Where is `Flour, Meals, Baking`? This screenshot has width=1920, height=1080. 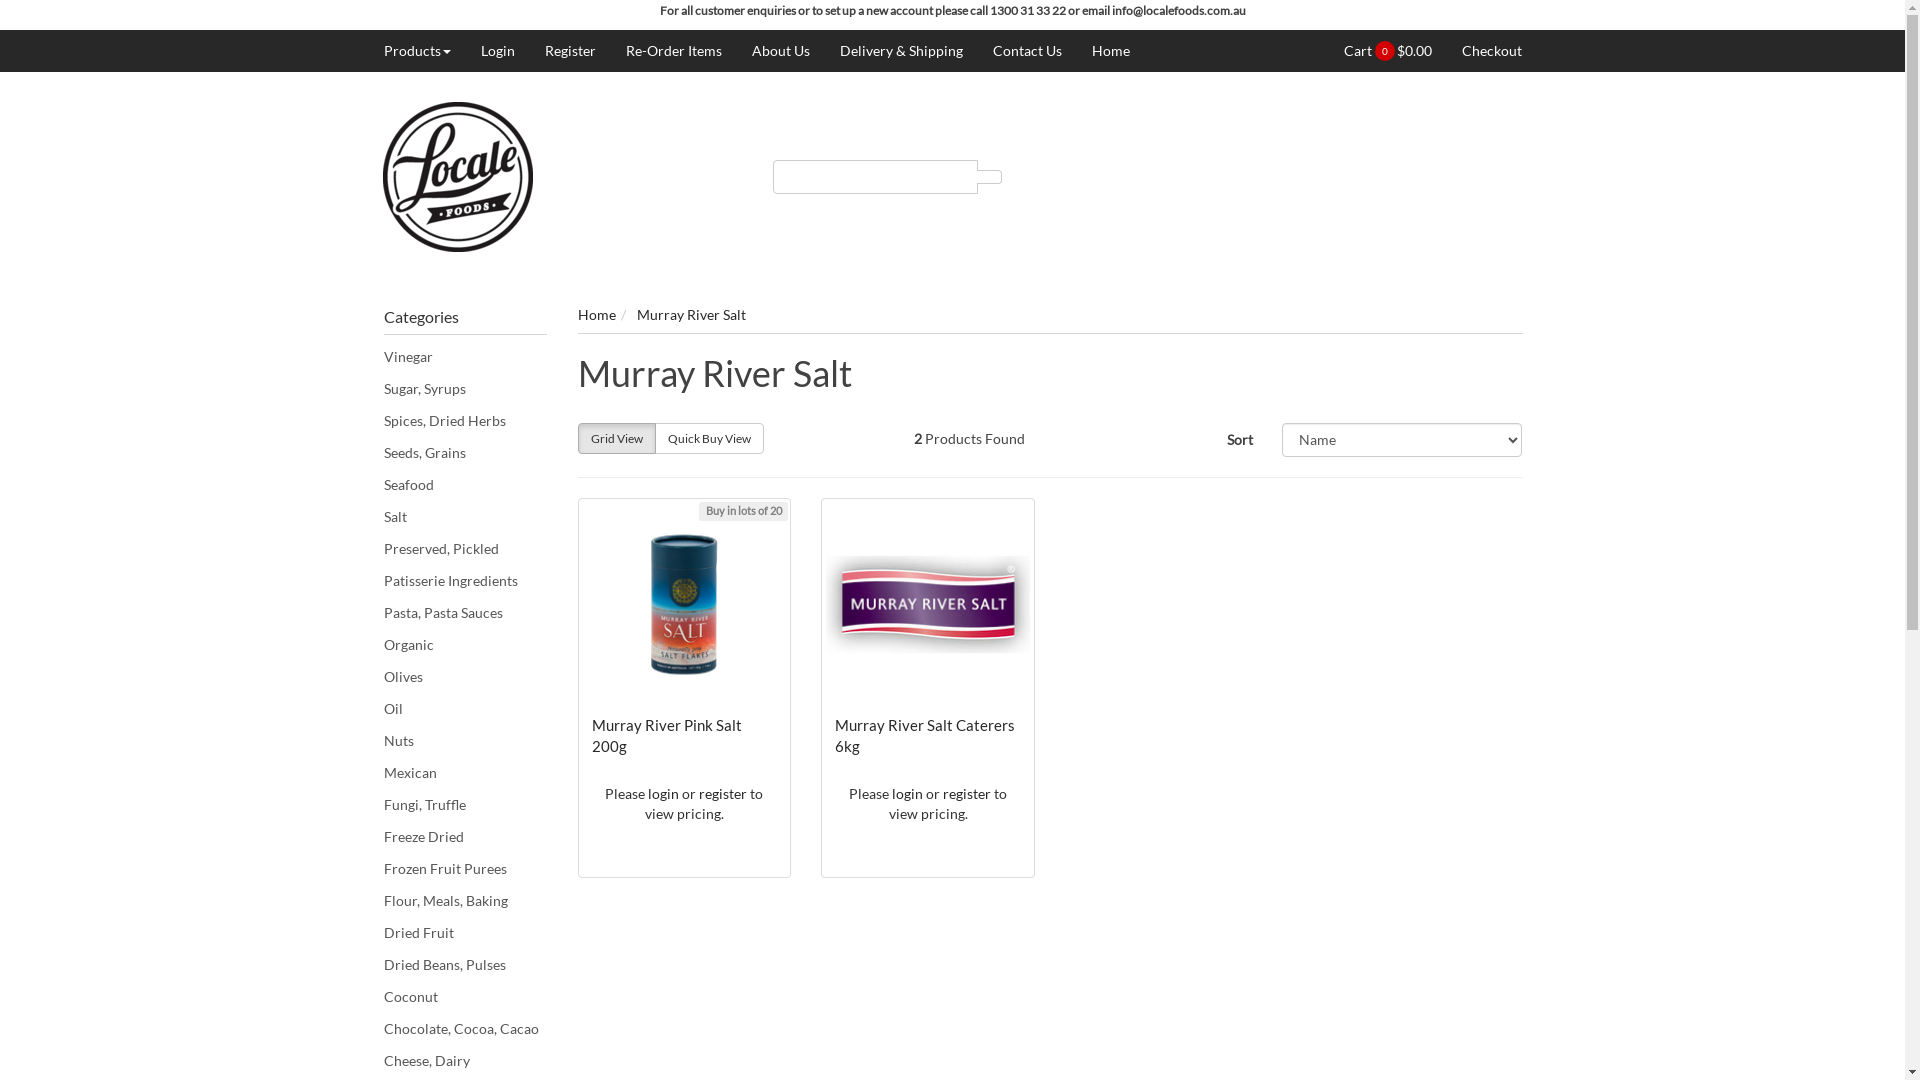
Flour, Meals, Baking is located at coordinates (466, 901).